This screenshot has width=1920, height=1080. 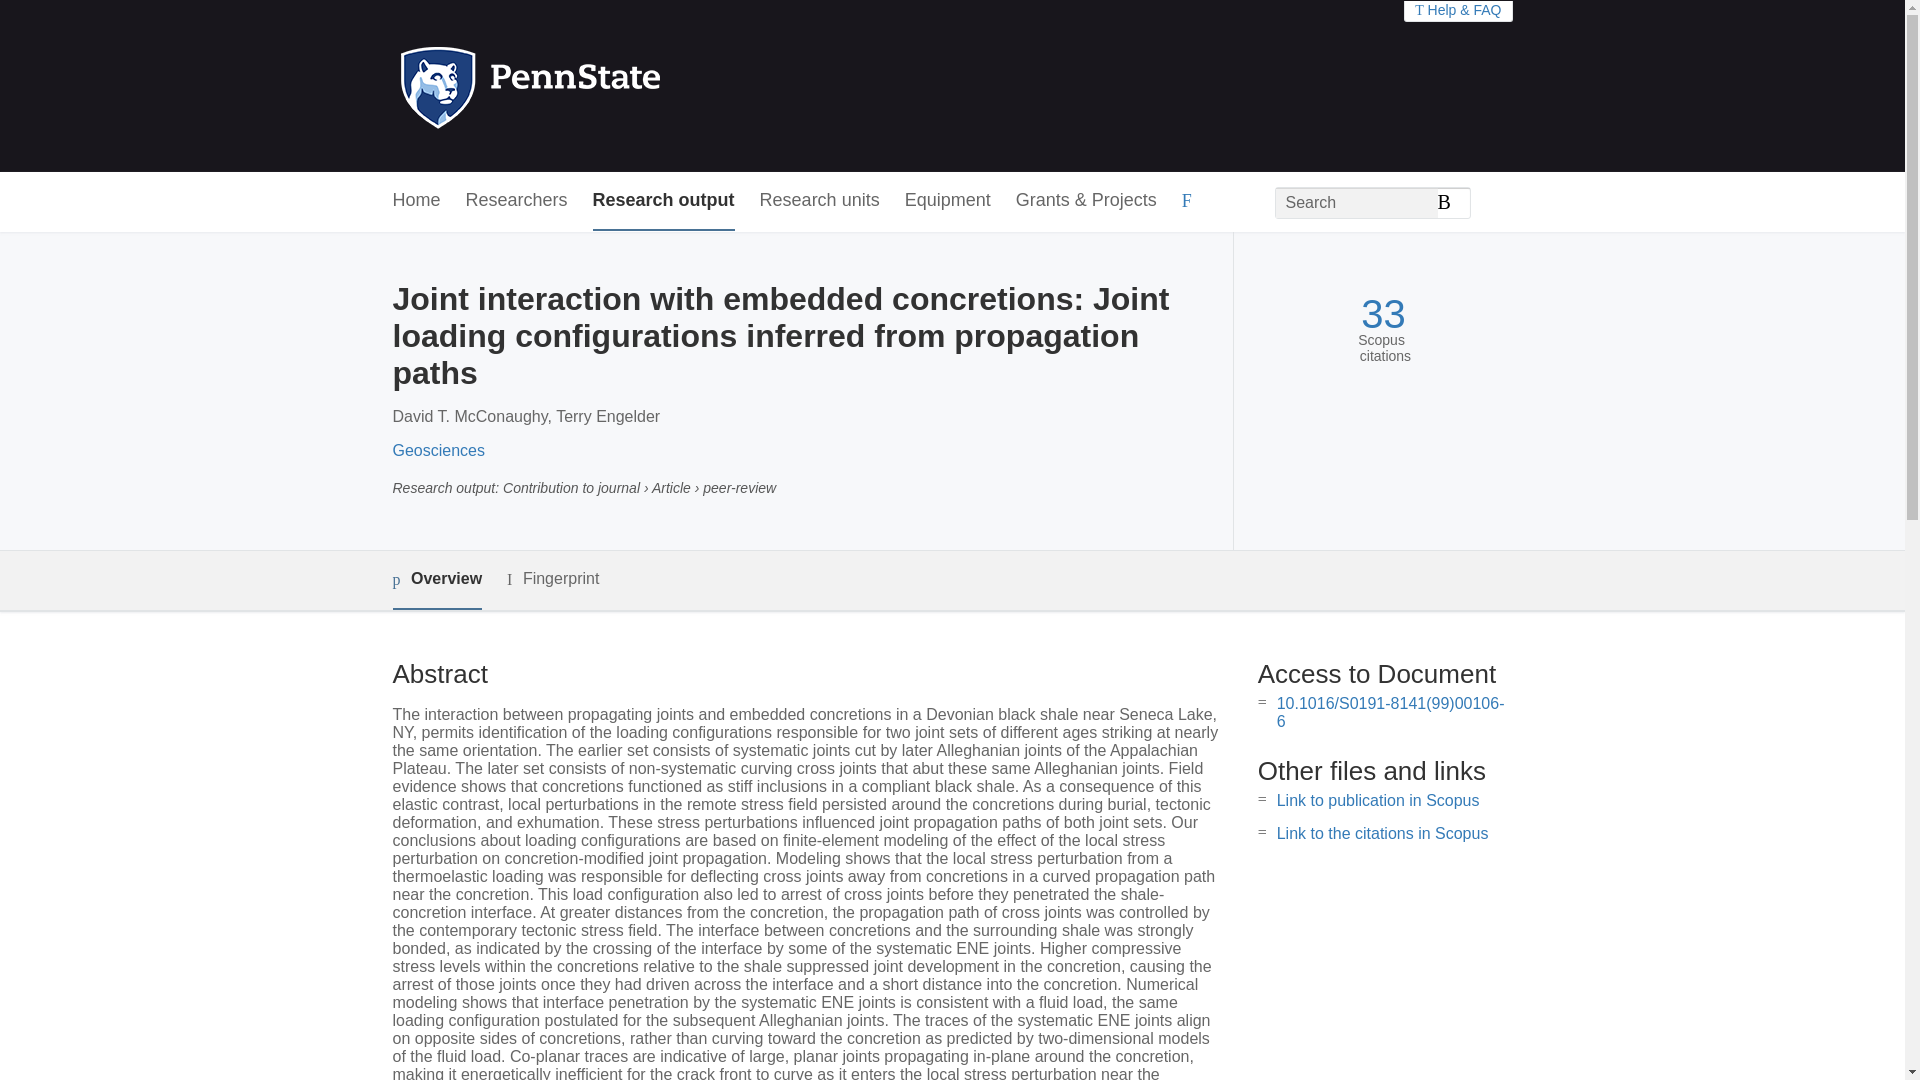 I want to click on Overview, so click(x=436, y=580).